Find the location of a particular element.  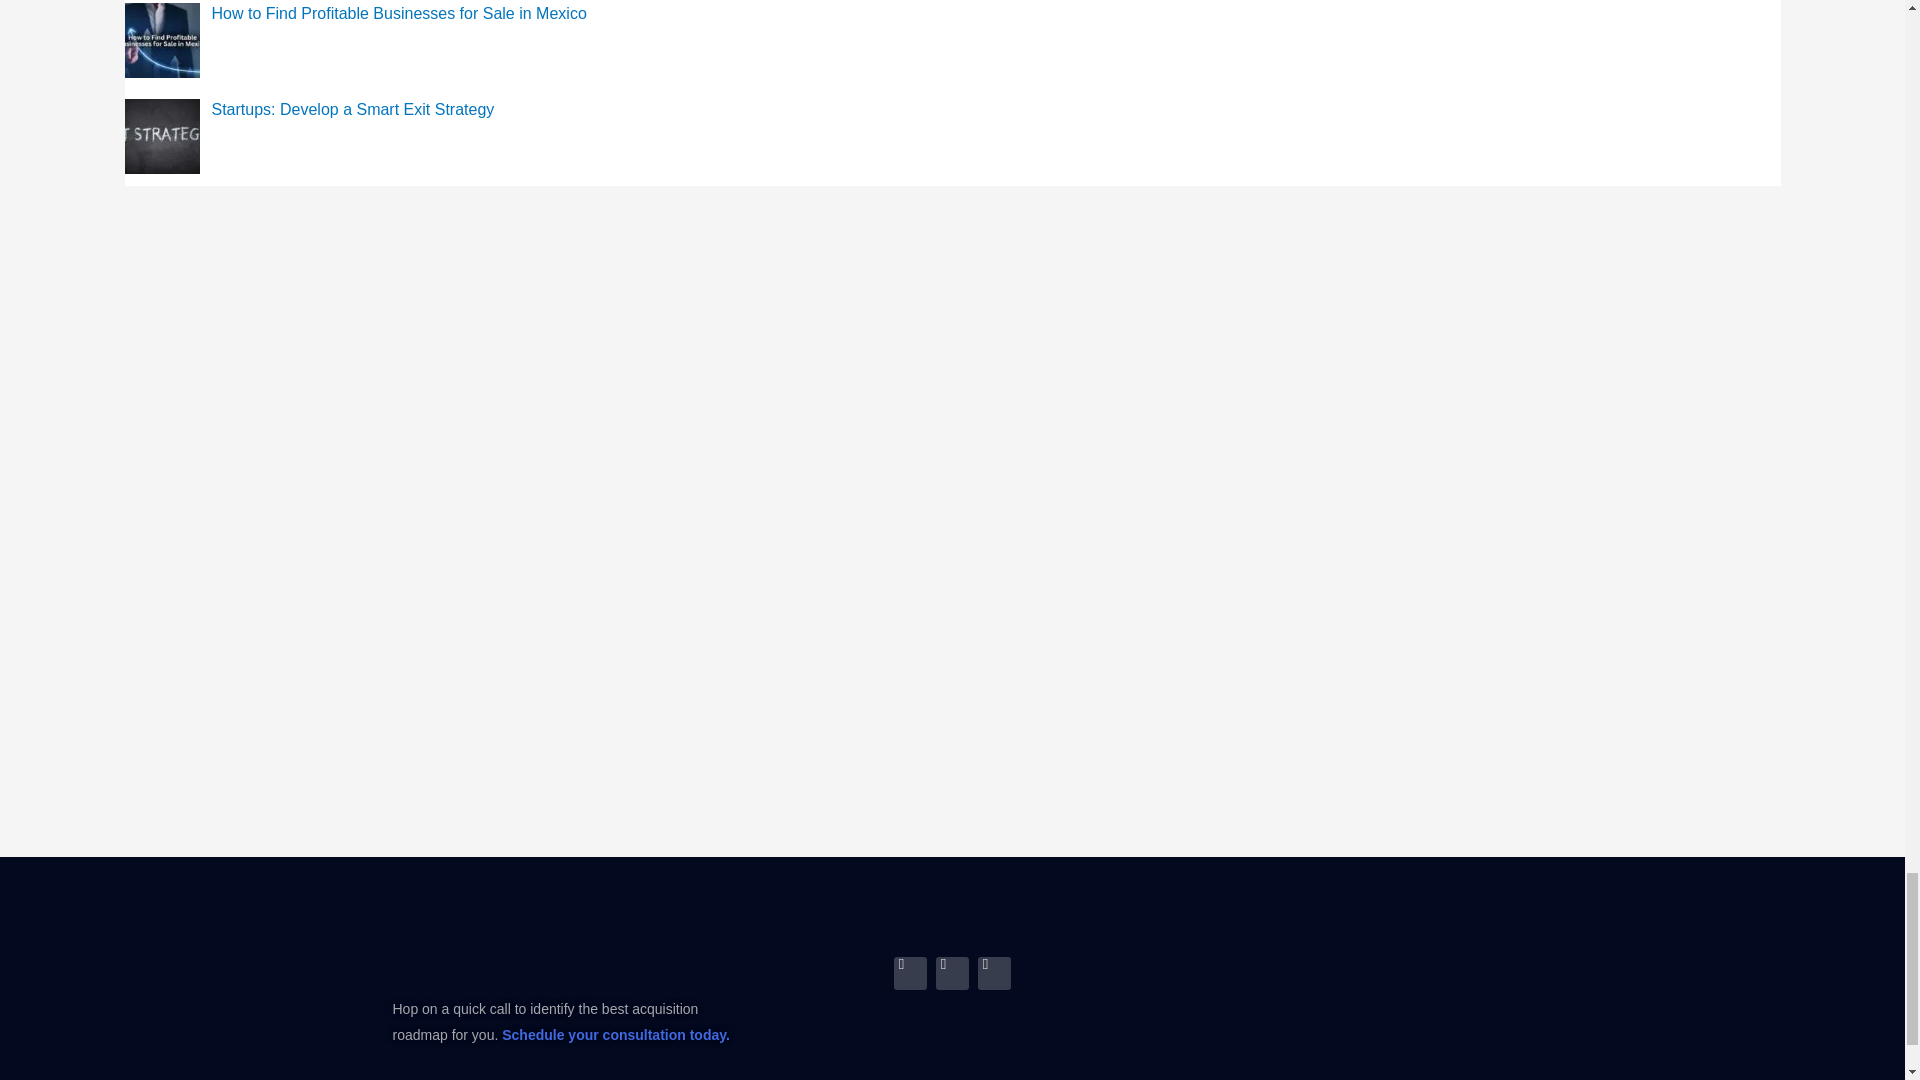

Linkedin is located at coordinates (910, 973).